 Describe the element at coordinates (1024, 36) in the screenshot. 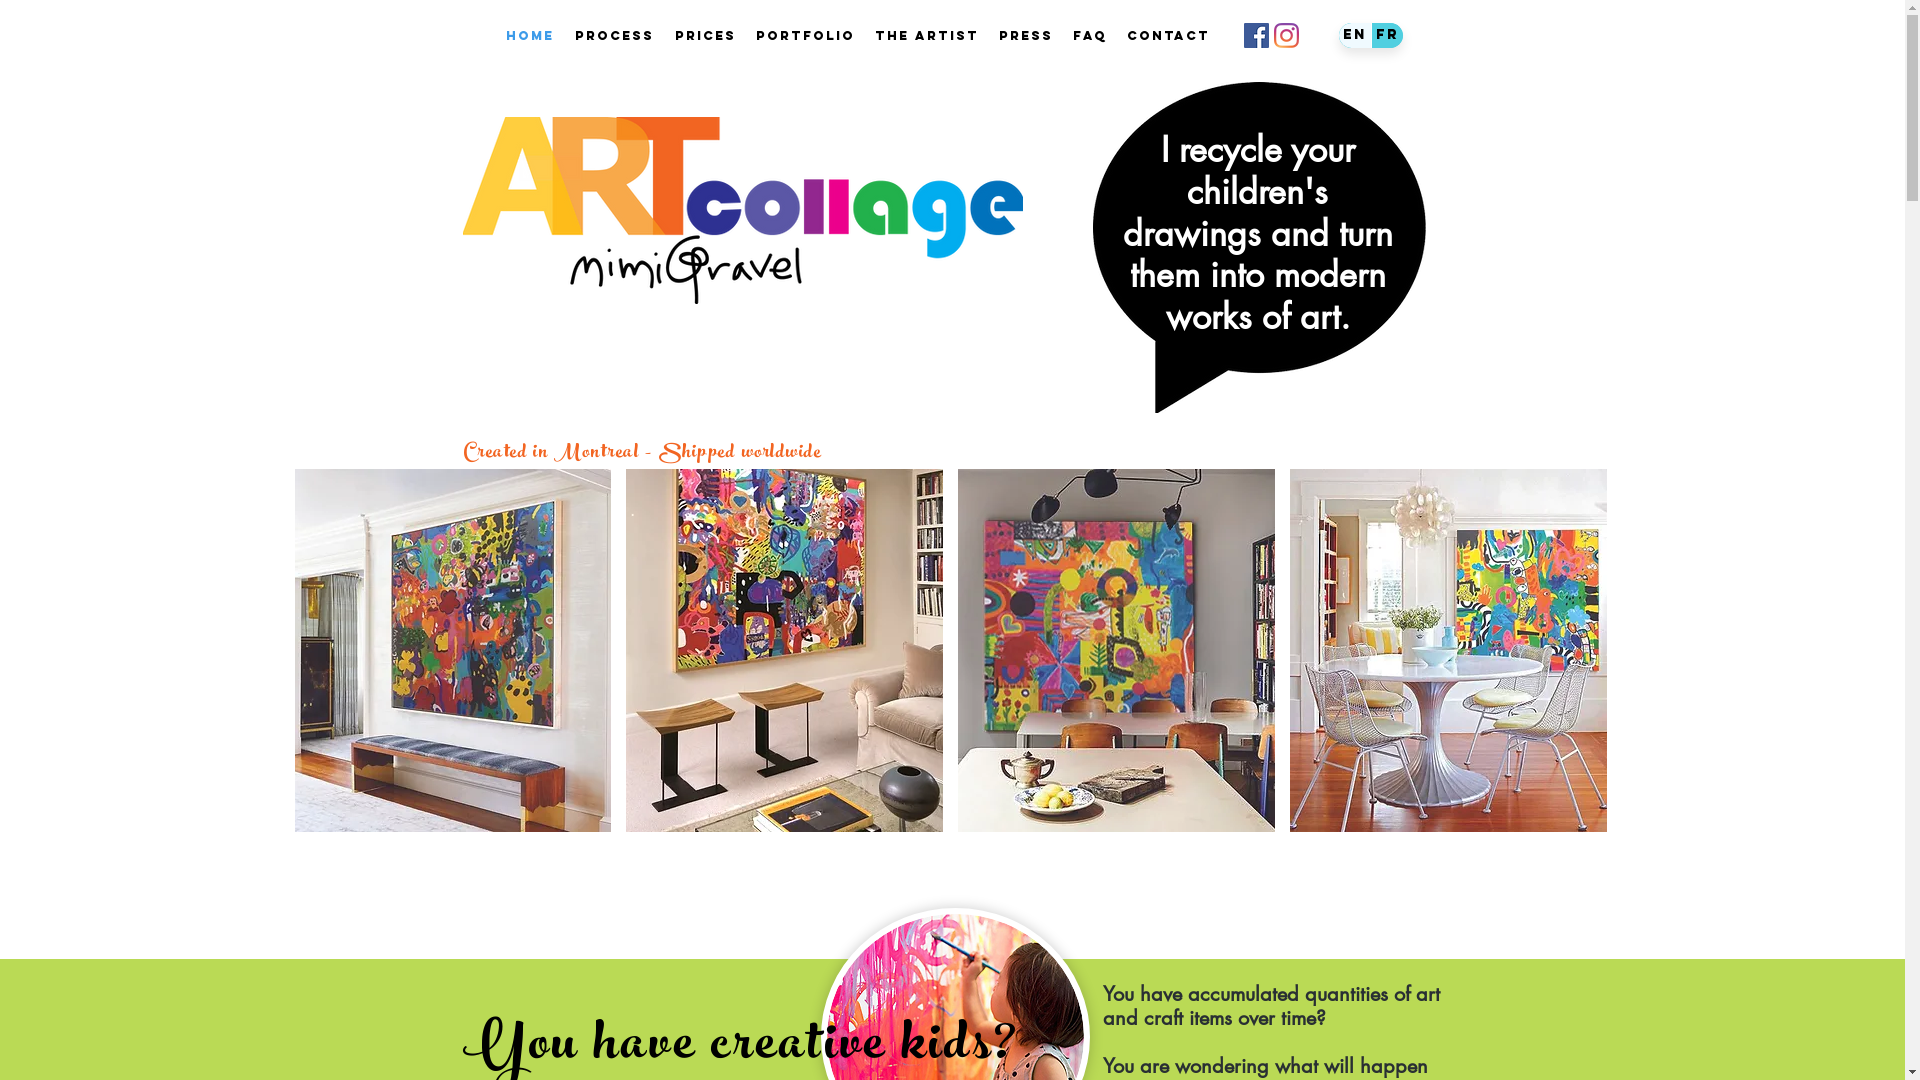

I see `Press` at that location.